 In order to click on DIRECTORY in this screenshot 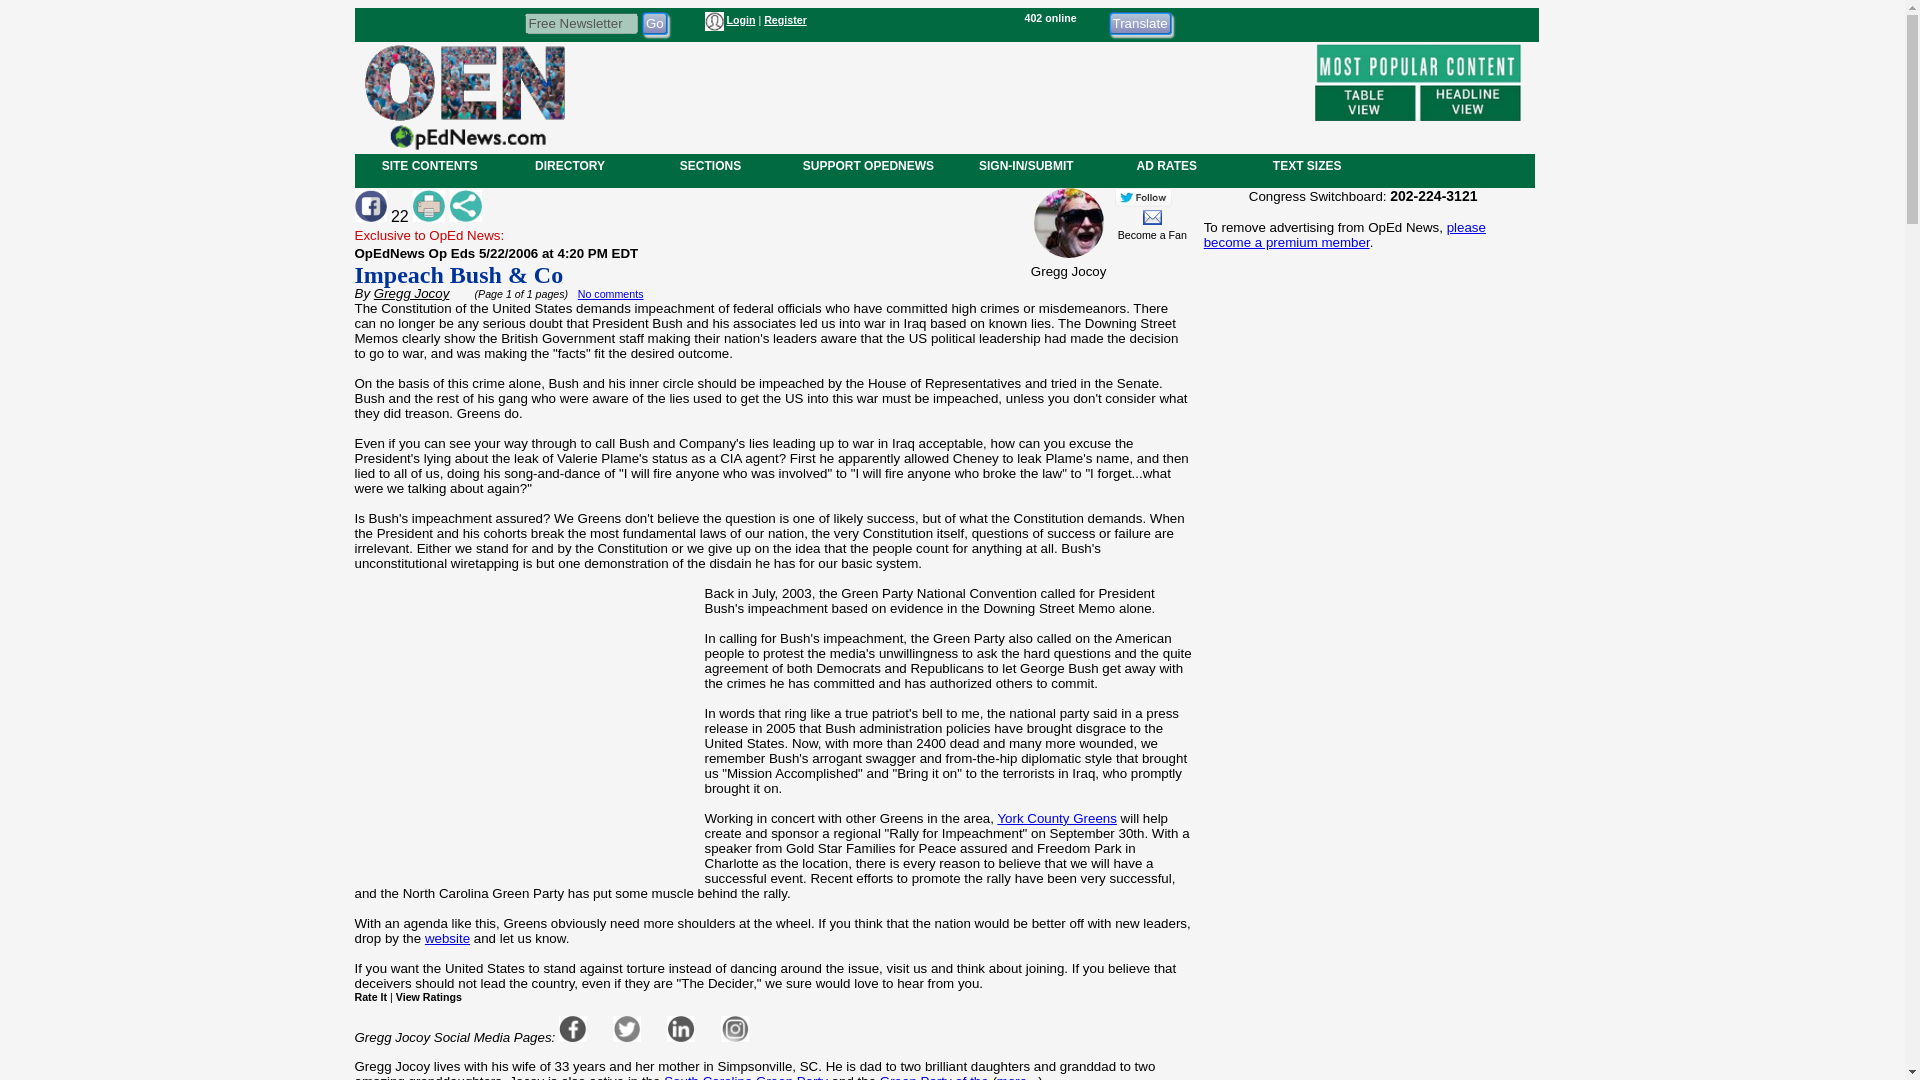, I will do `click(569, 165)`.